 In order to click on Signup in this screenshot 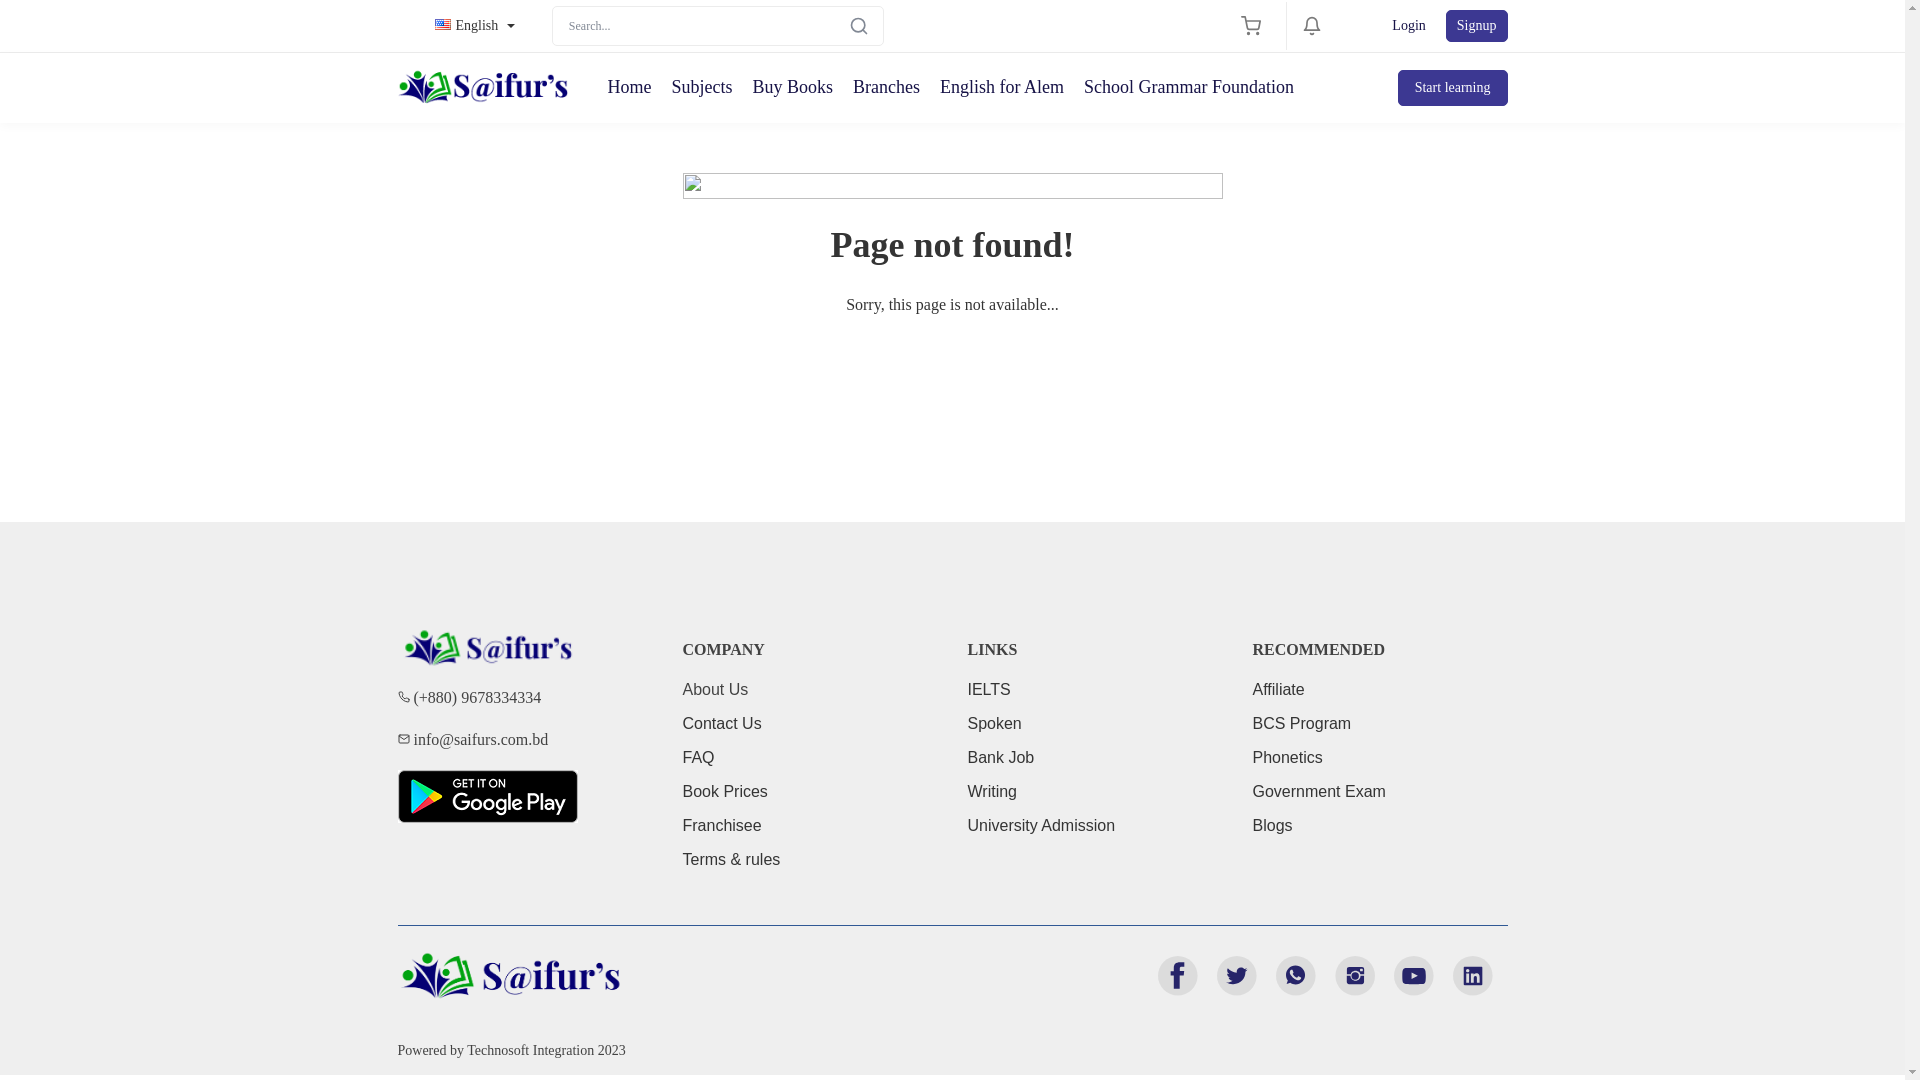, I will do `click(1477, 26)`.